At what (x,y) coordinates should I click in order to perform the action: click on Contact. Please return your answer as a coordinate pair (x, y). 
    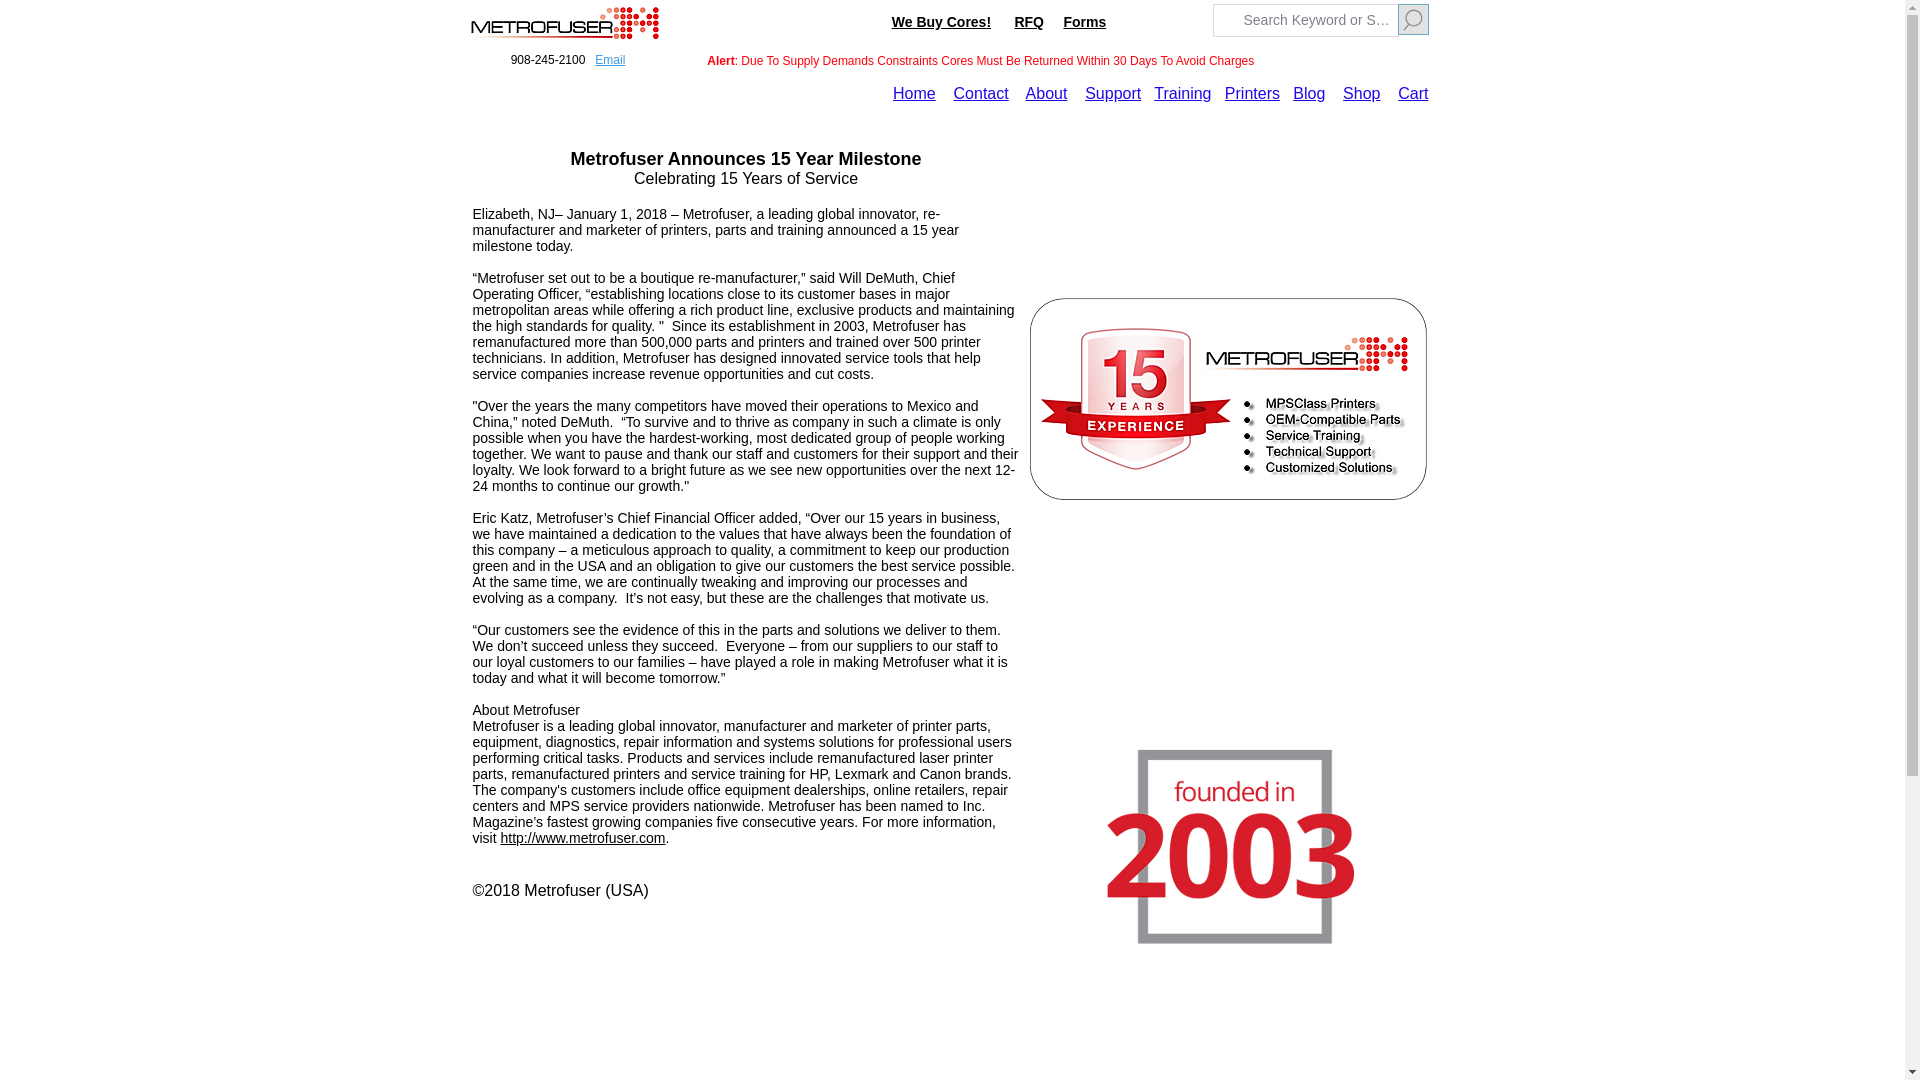
    Looking at the image, I should click on (982, 93).